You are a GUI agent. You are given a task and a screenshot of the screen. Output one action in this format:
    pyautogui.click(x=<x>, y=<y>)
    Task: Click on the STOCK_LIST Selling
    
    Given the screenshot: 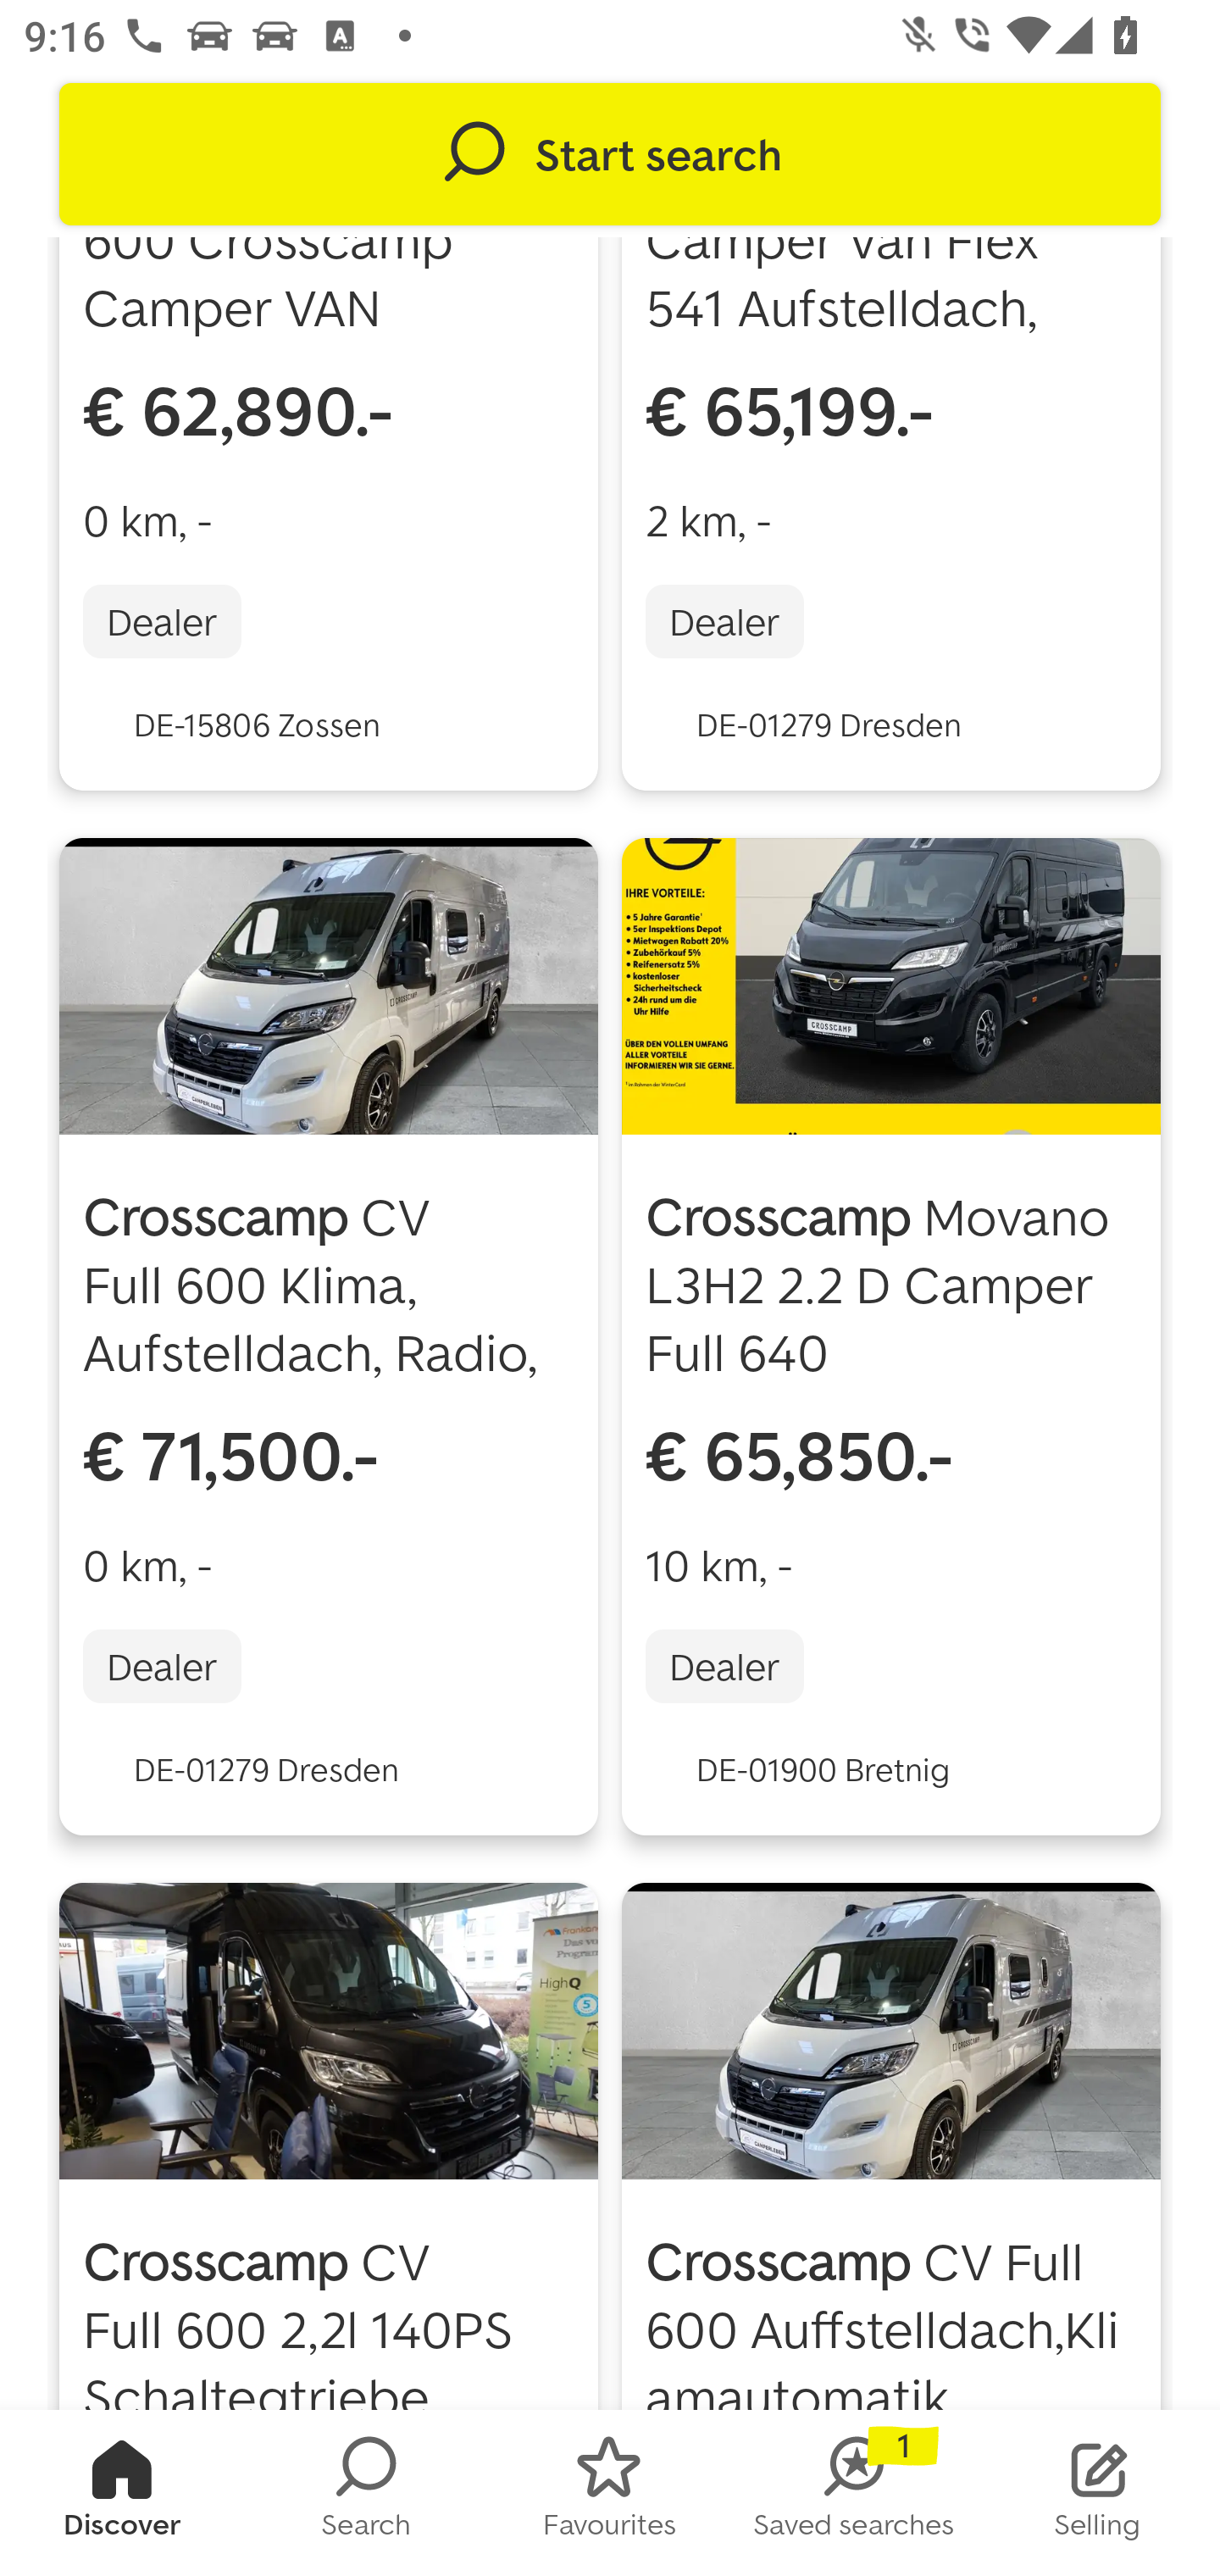 What is the action you would take?
    pyautogui.click(x=1098, y=2493)
    